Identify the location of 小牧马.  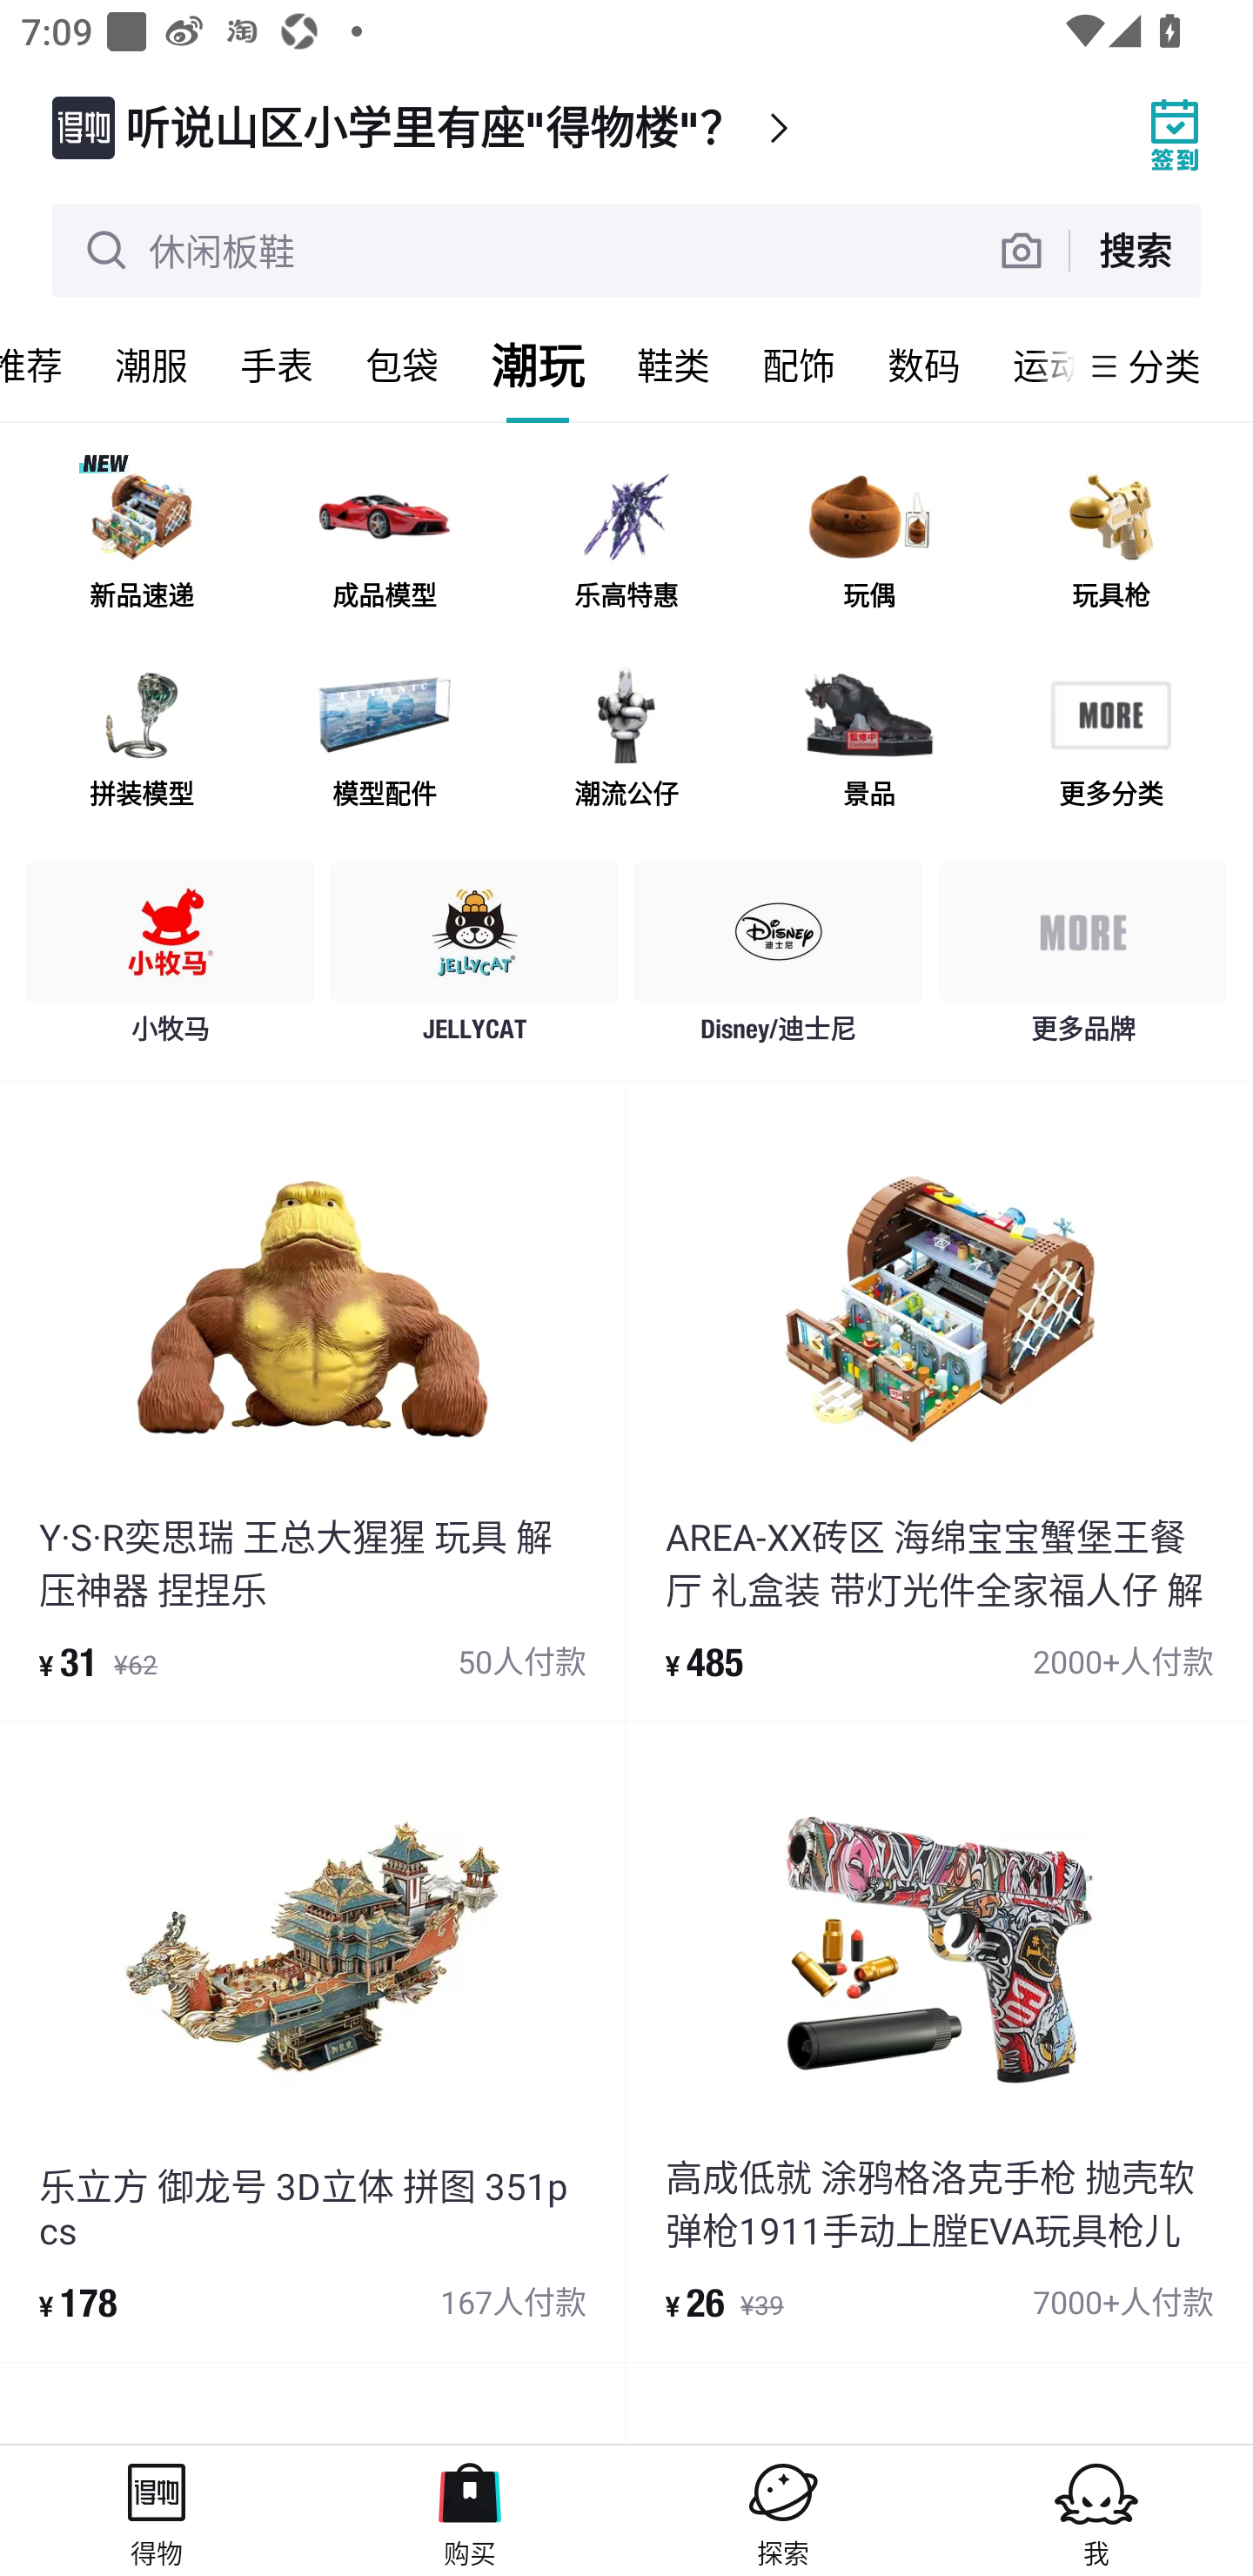
(171, 959).